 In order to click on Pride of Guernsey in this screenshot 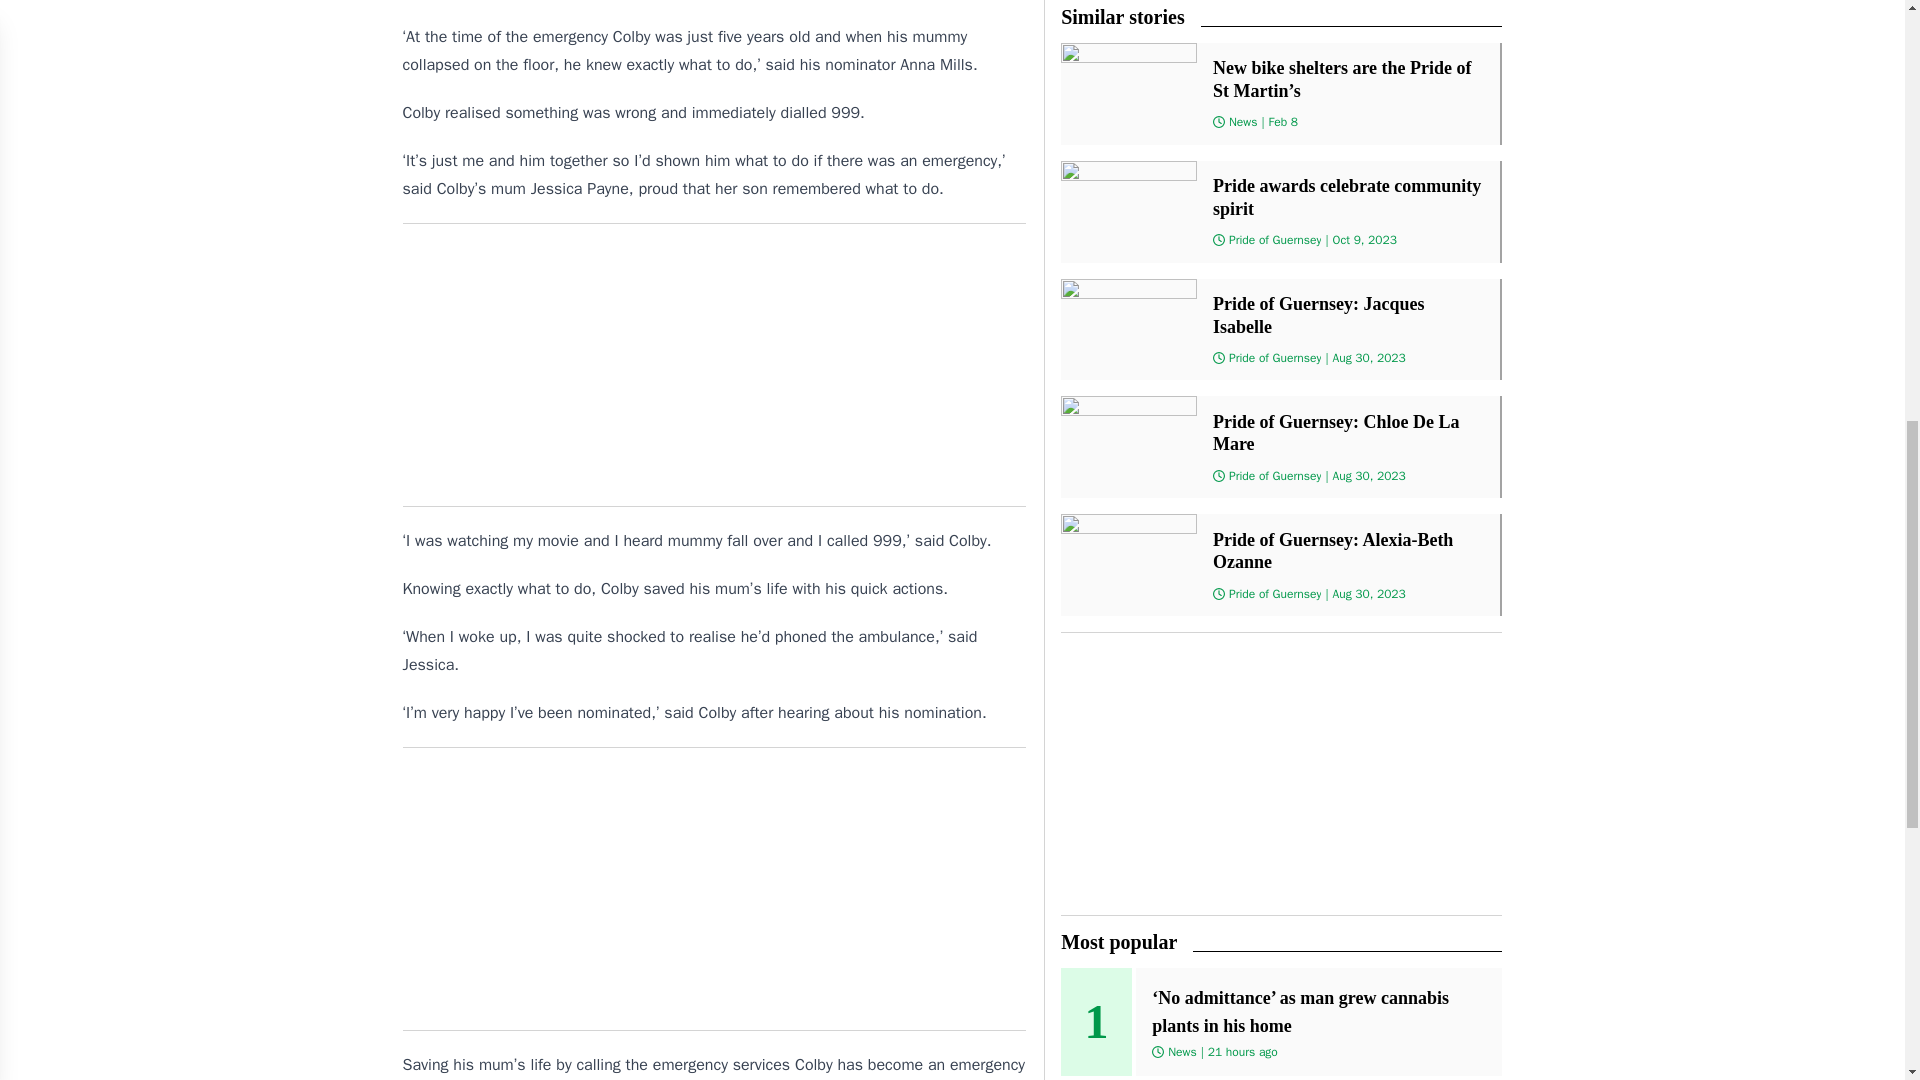, I will do `click(1275, 358)`.